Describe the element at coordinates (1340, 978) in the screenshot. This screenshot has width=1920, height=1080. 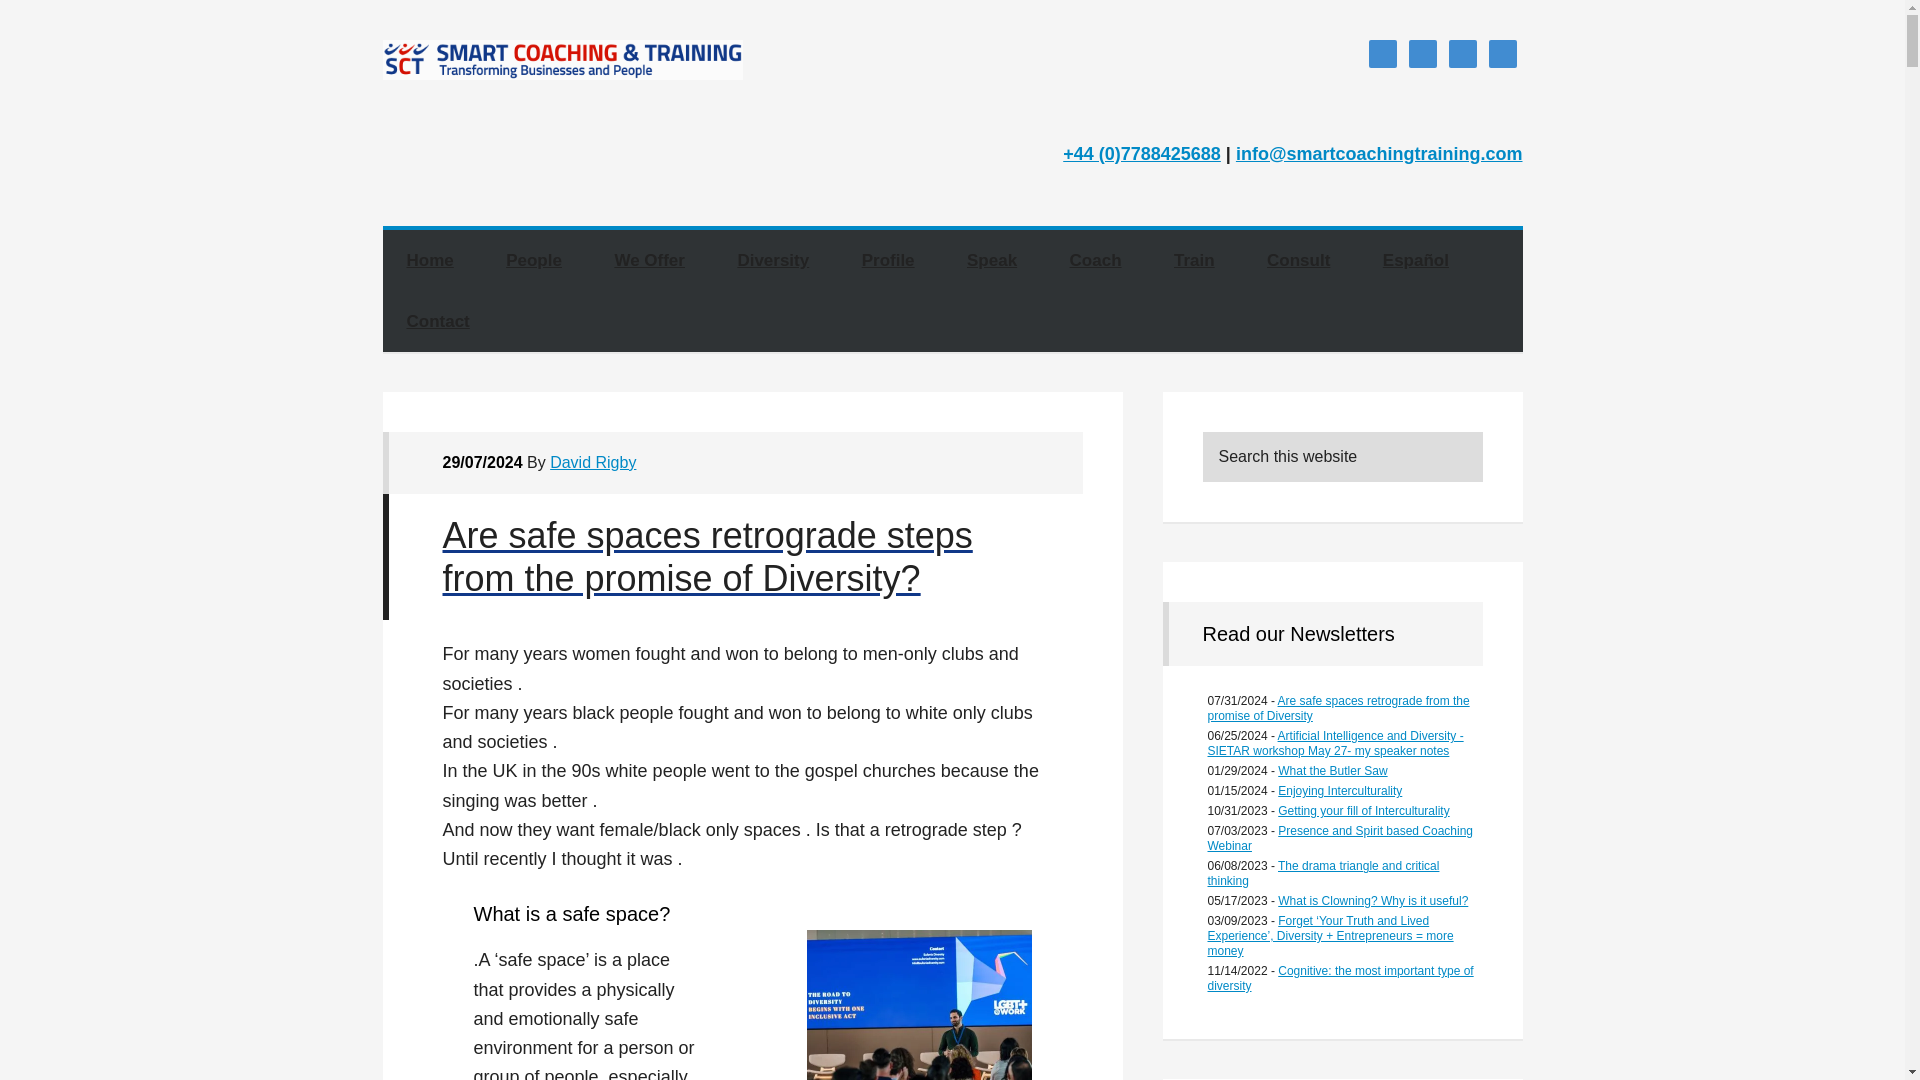
I see `Cognitive: the most important type of diversity` at that location.